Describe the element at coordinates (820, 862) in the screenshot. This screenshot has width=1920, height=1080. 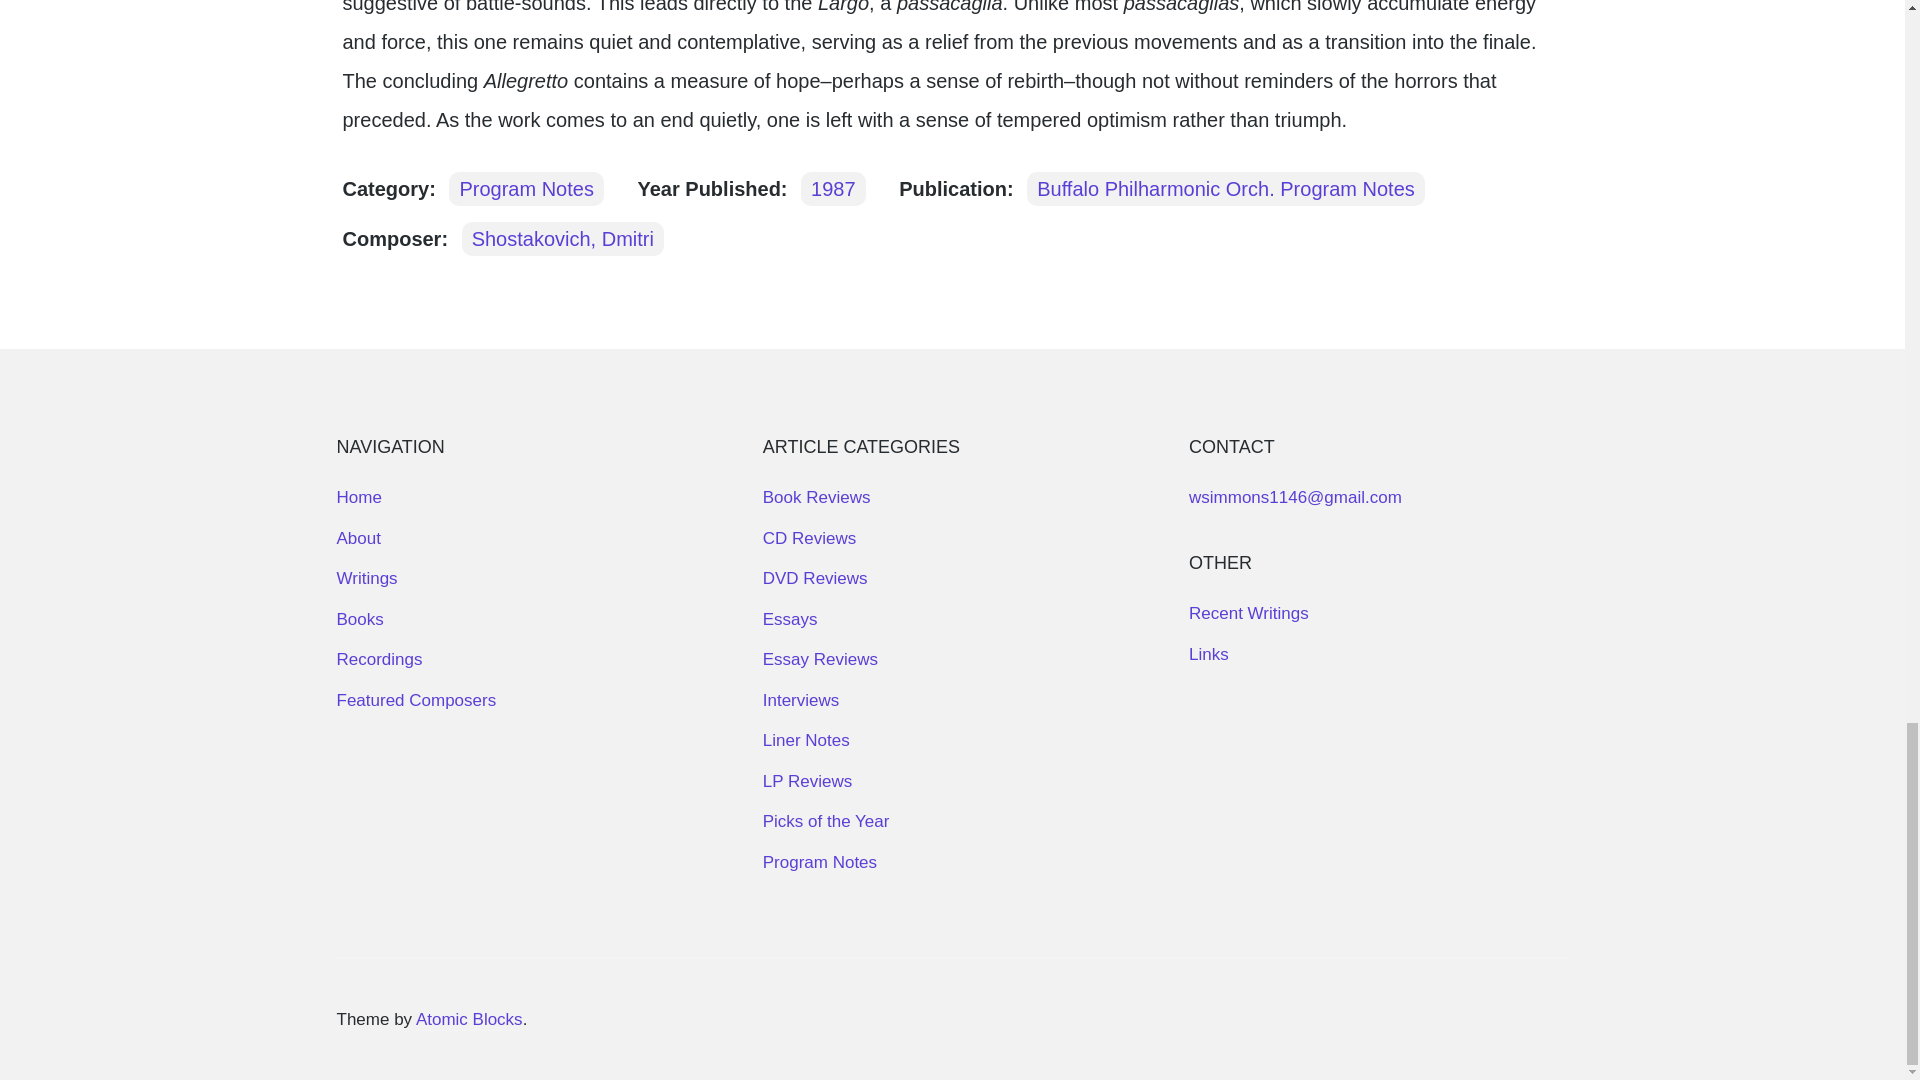
I see `Program Notes` at that location.